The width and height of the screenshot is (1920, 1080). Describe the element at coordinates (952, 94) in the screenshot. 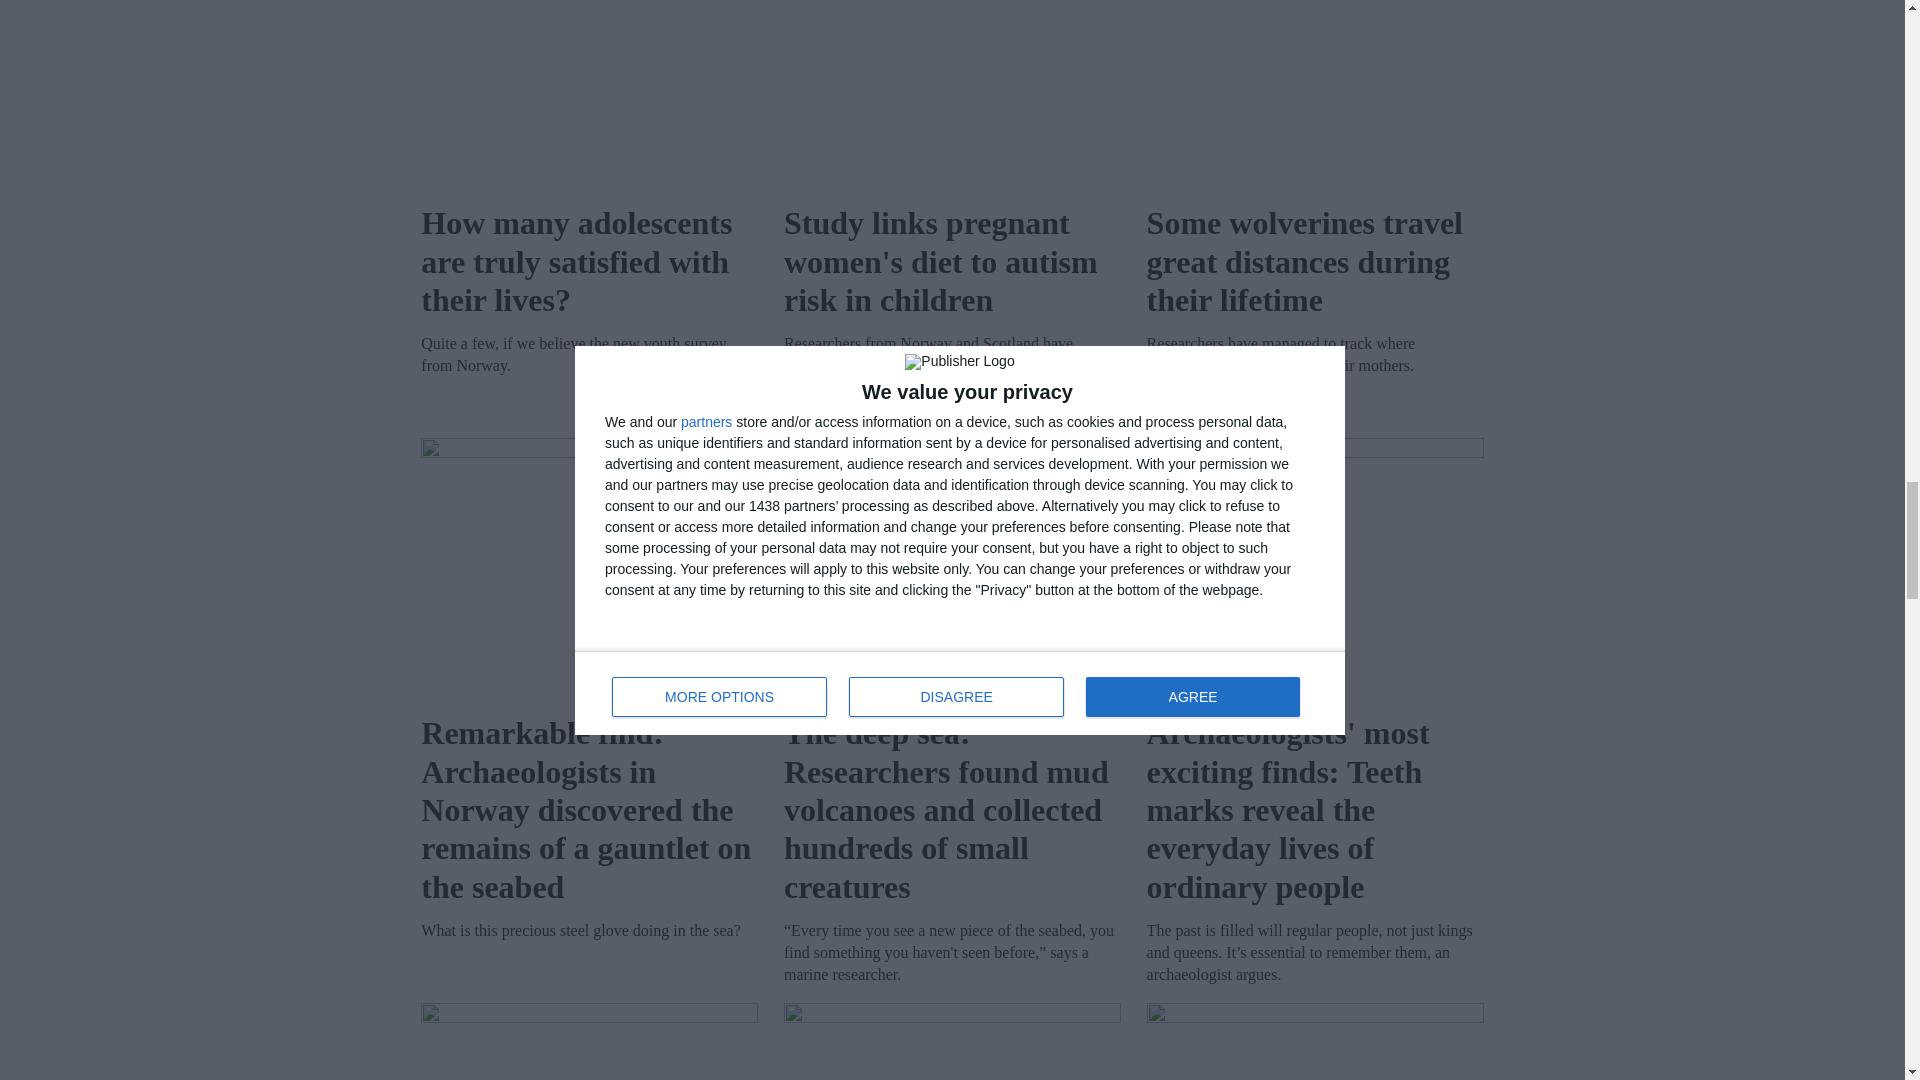

I see `Study links pregnant women's diet to autism risk in children` at that location.